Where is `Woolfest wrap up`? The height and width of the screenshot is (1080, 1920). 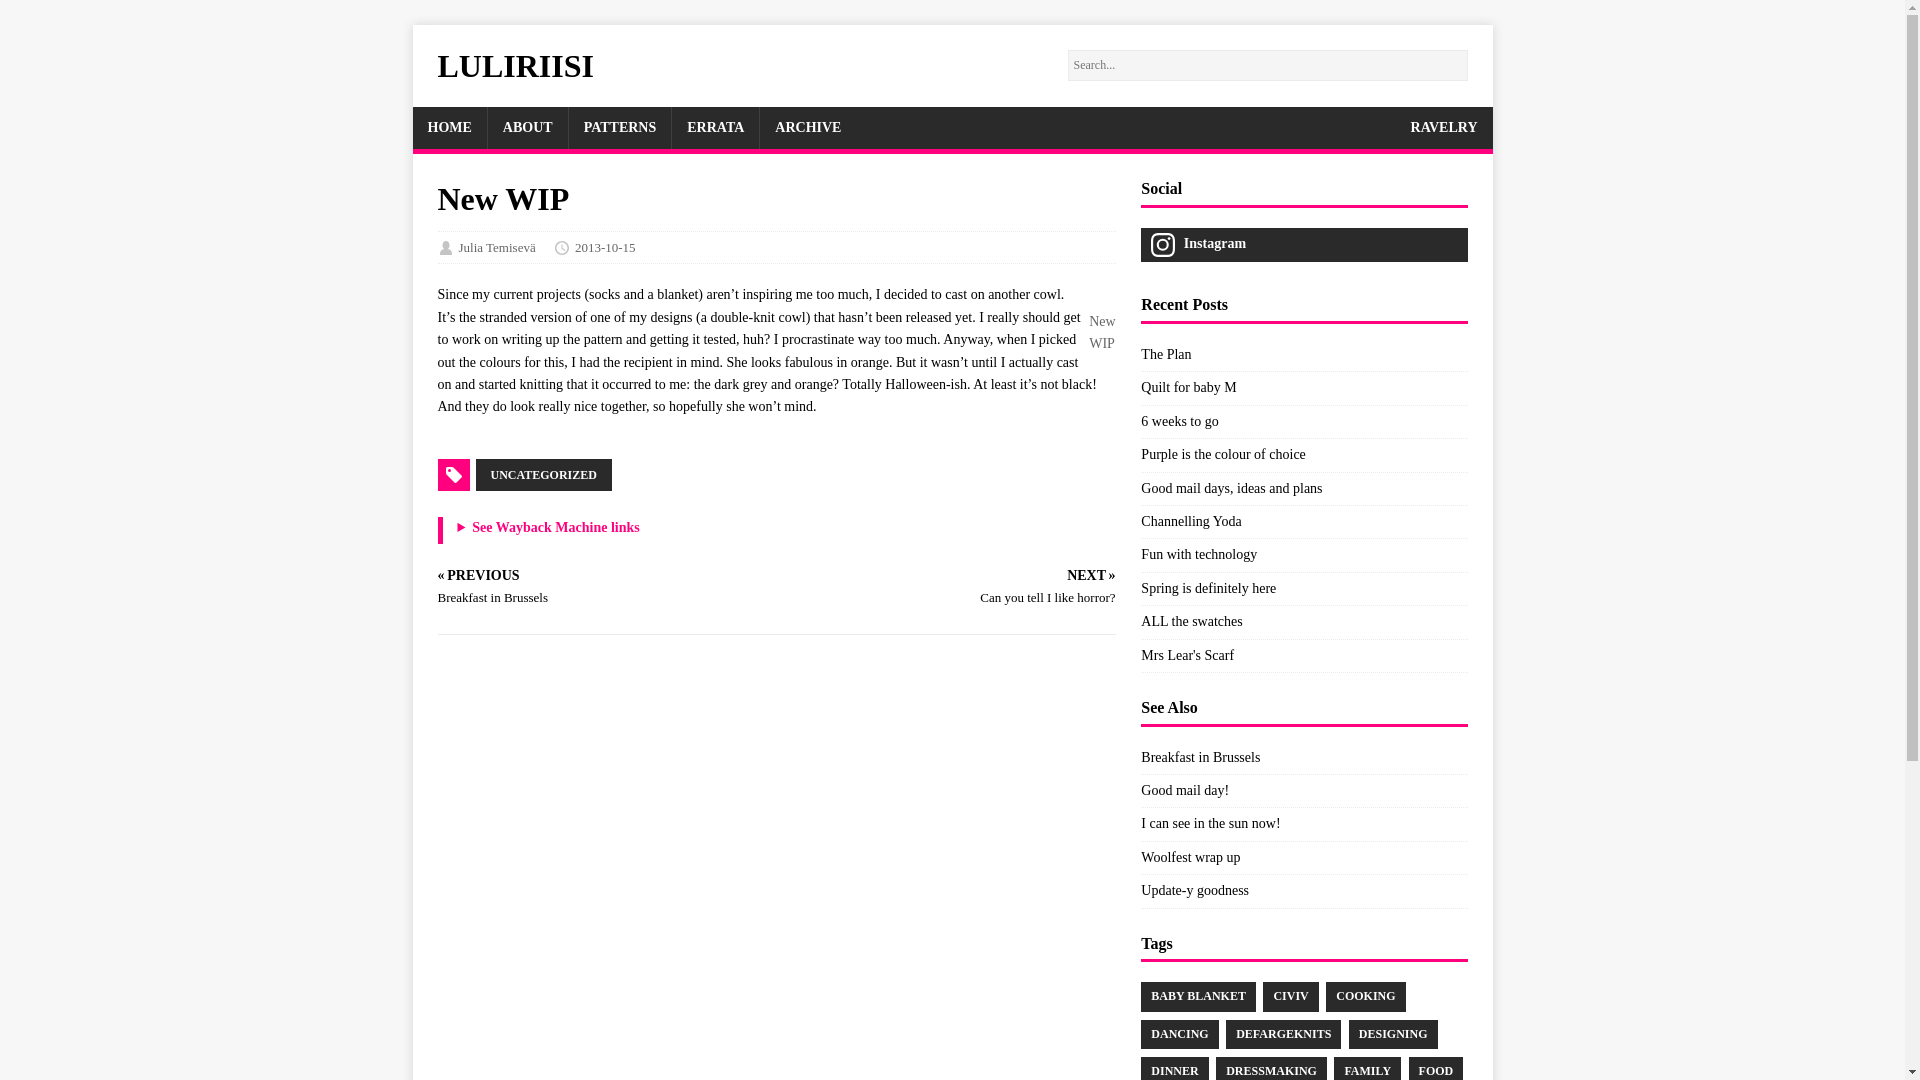 Woolfest wrap up is located at coordinates (1190, 857).